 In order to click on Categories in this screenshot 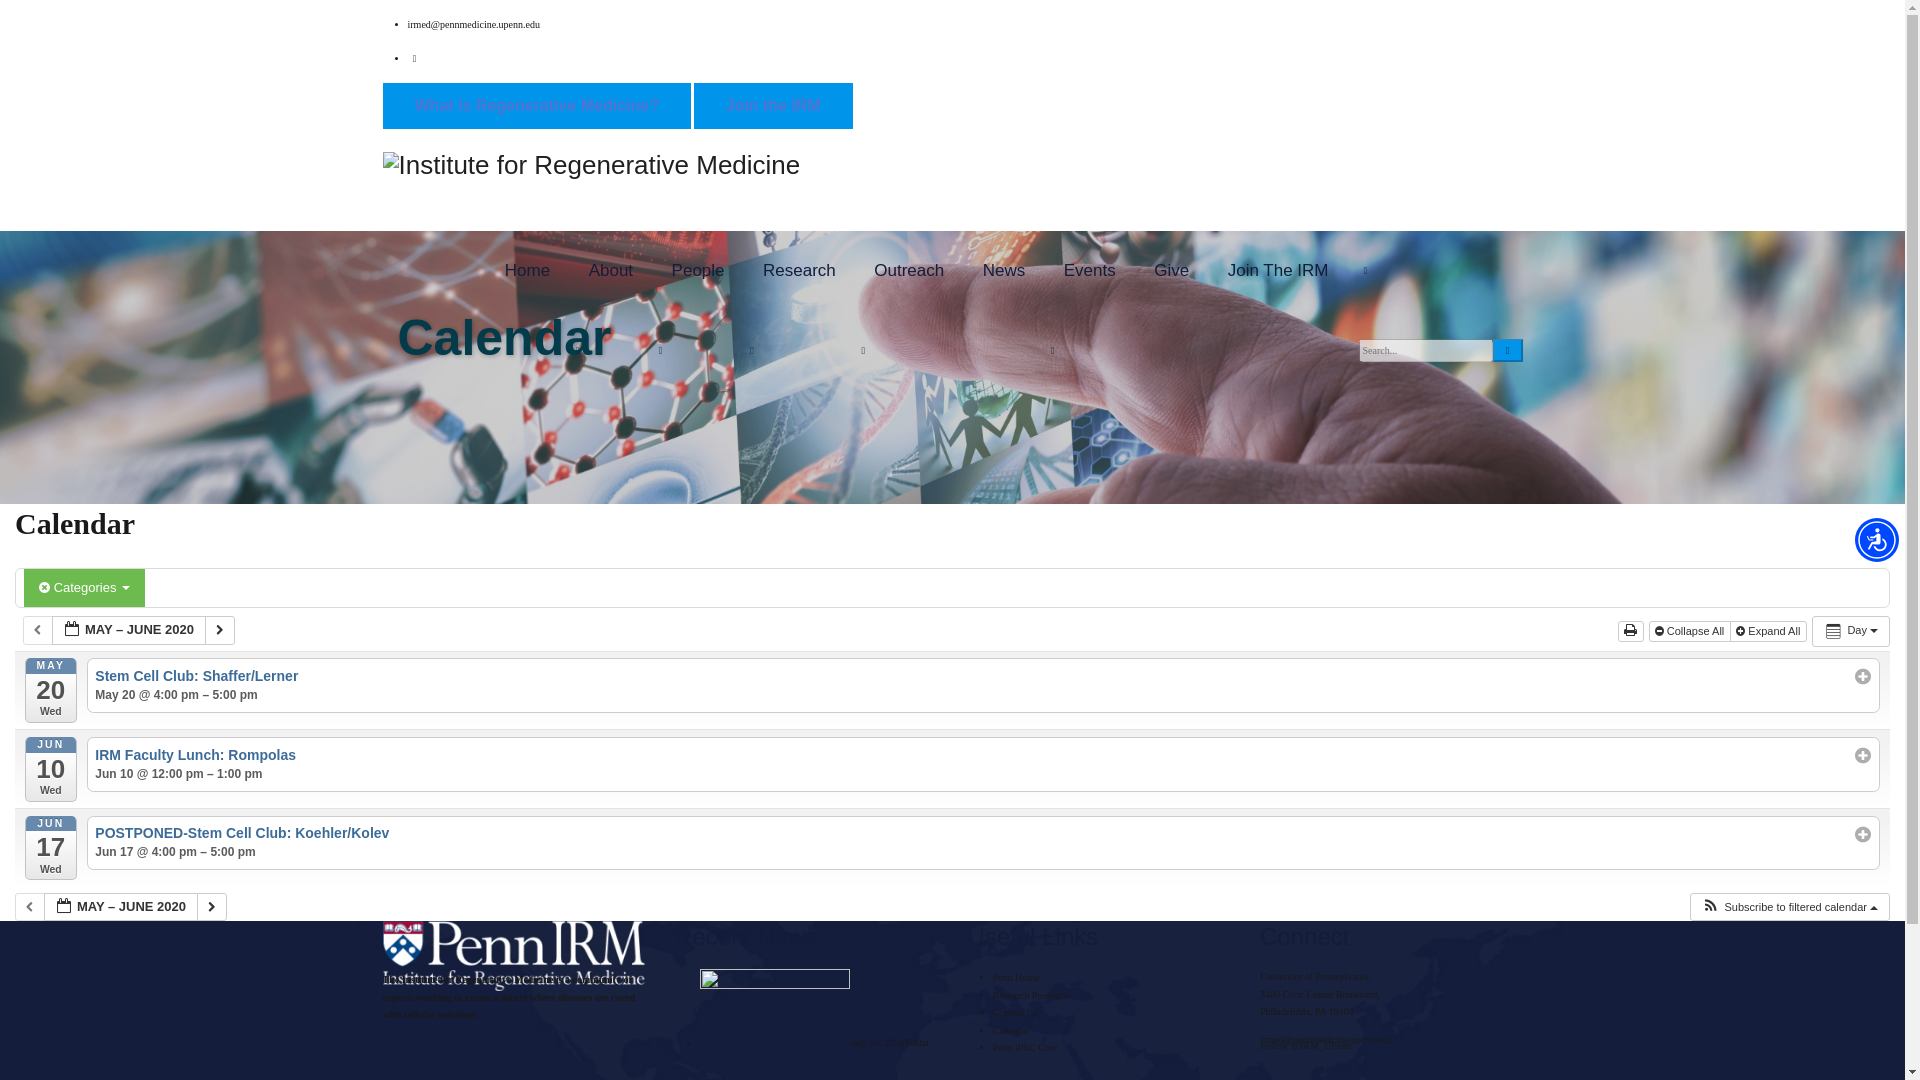, I will do `click(84, 588)`.